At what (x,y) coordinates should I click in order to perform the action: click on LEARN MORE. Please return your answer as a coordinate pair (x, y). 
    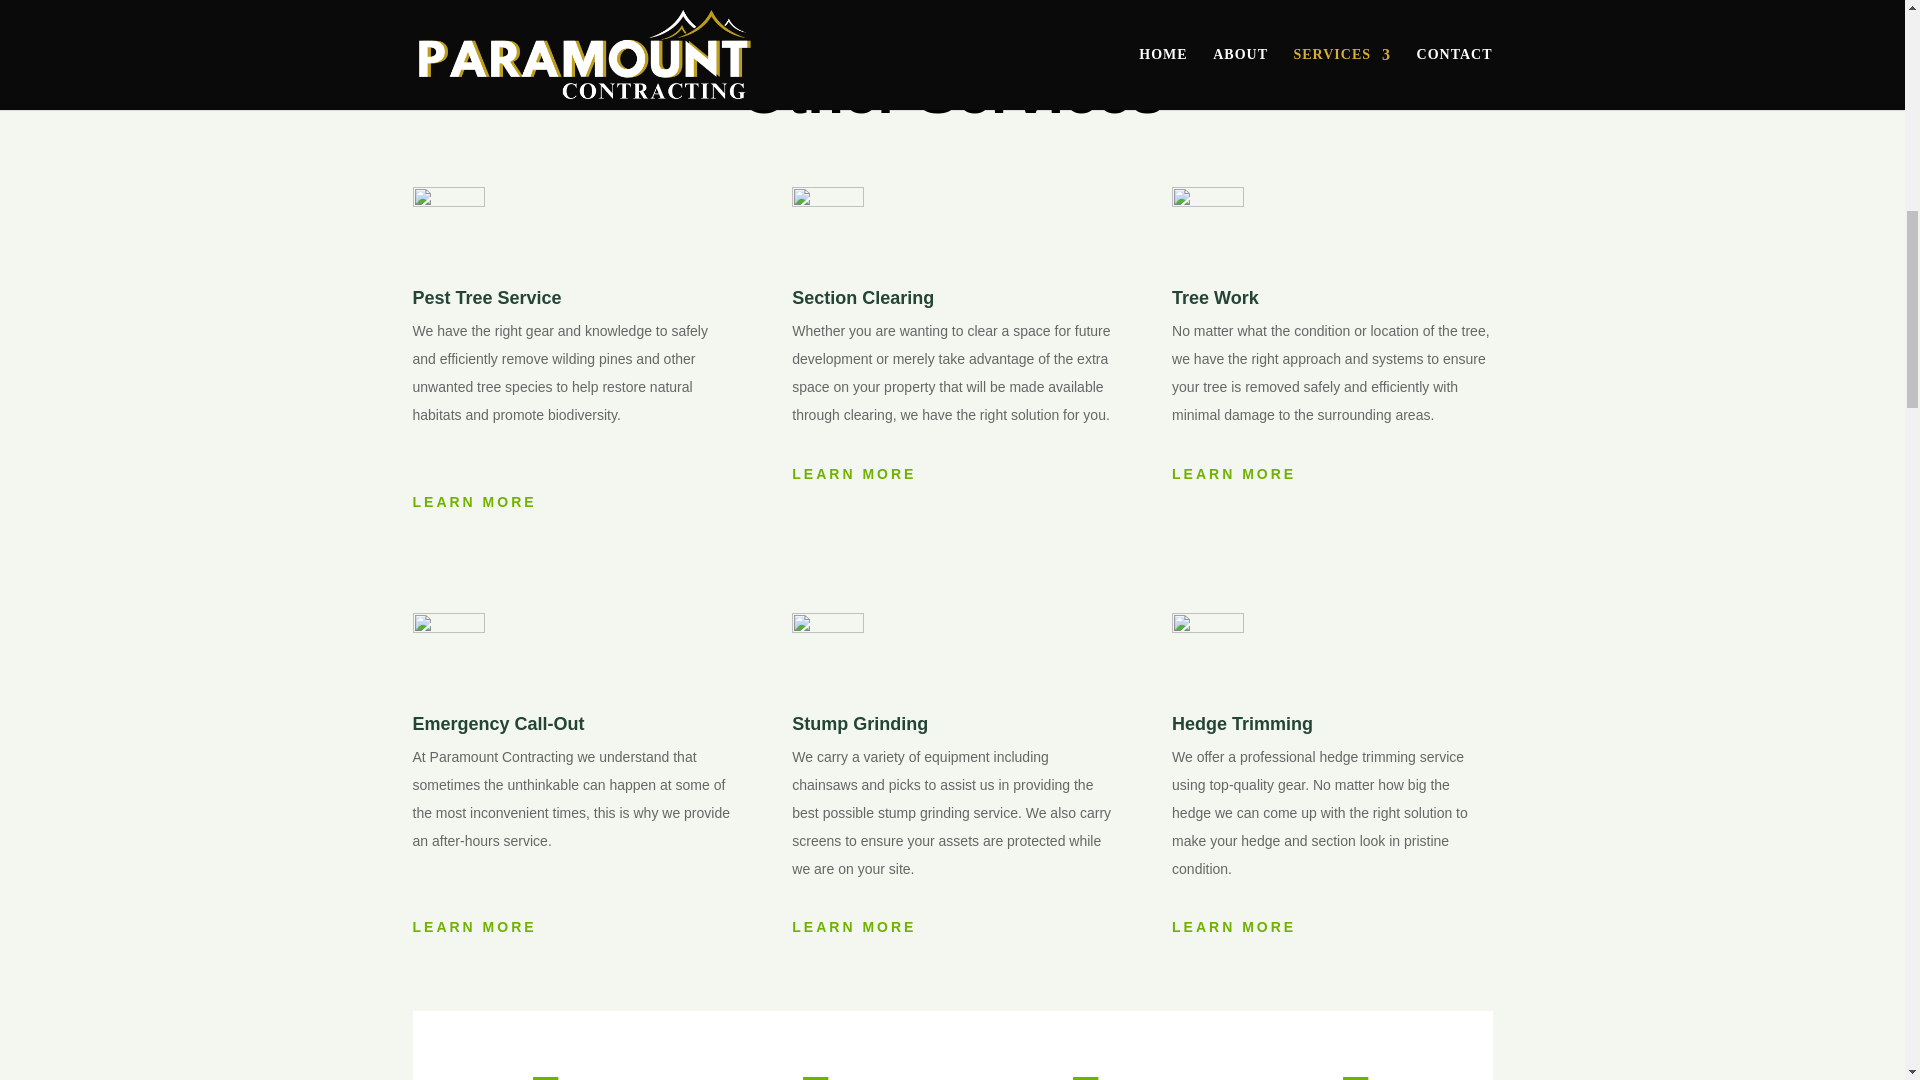
    Looking at the image, I should click on (860, 474).